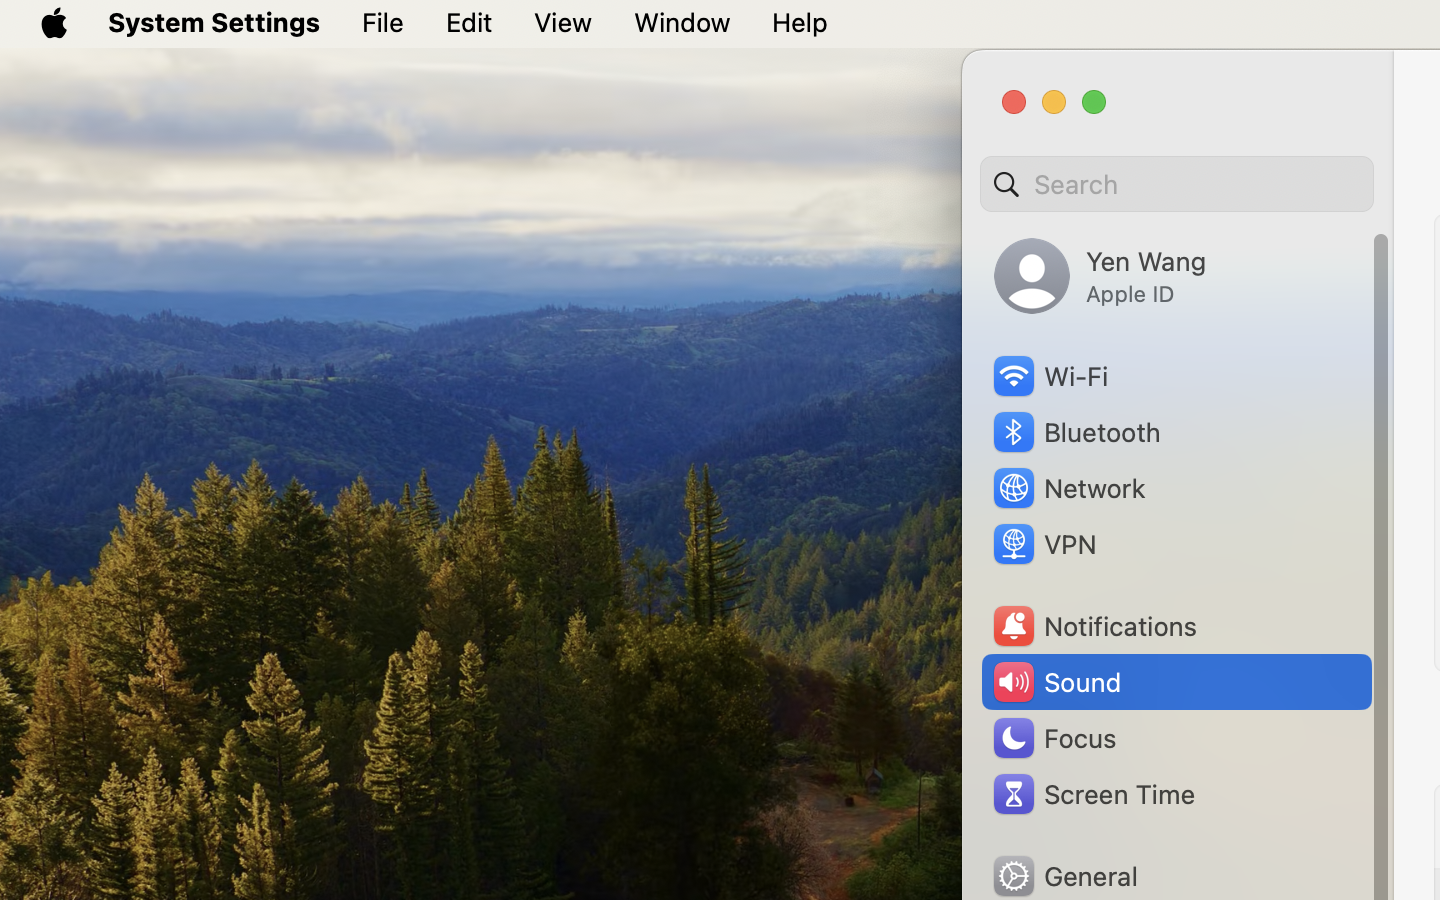  Describe the element at coordinates (1094, 626) in the screenshot. I see `Notifications` at that location.